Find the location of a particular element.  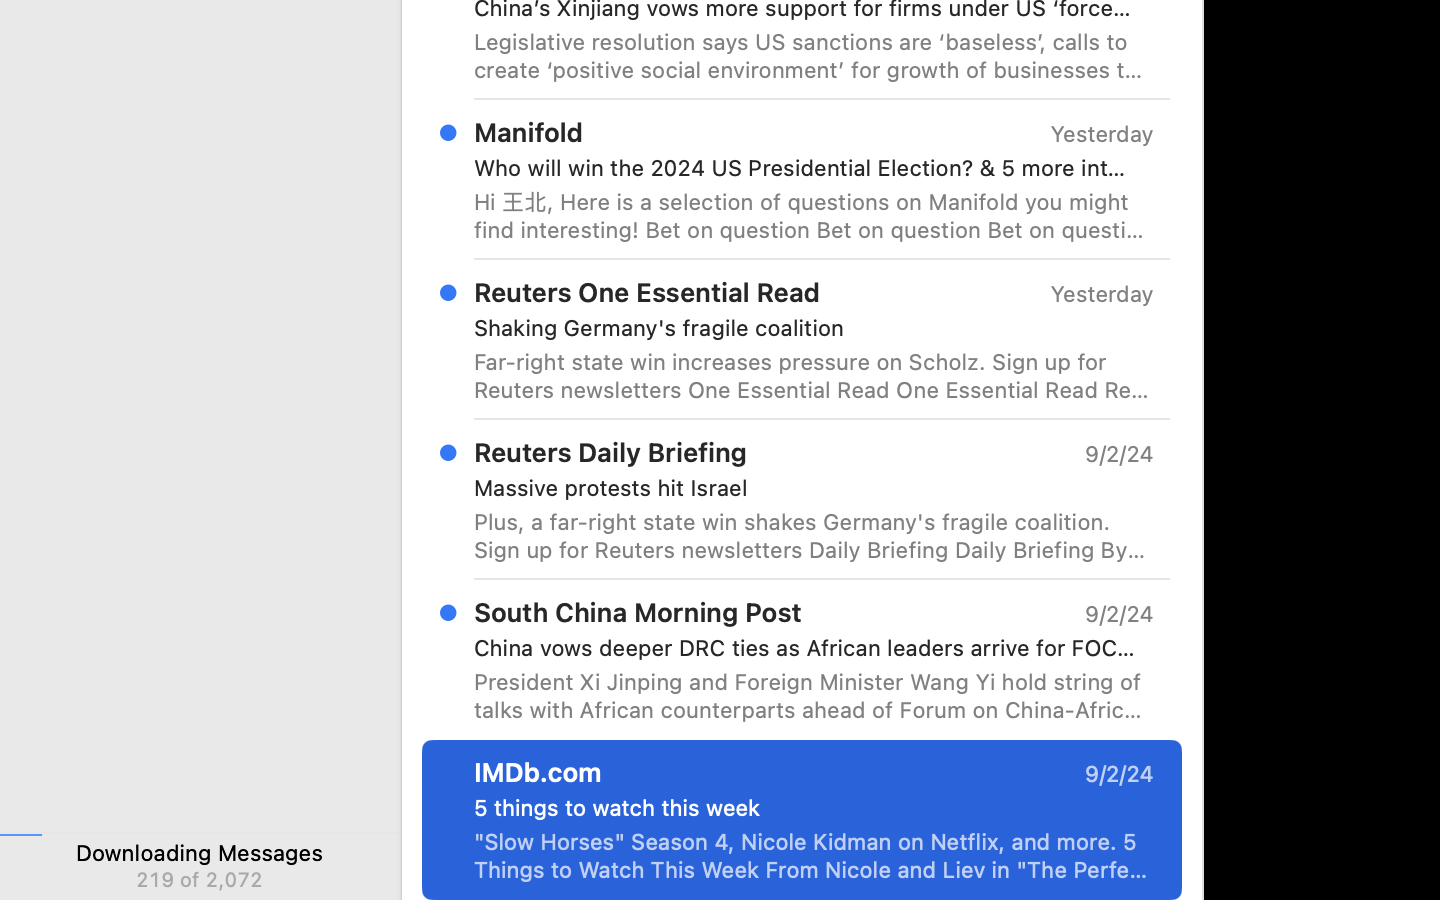

5 things to watch this week is located at coordinates (806, 808).